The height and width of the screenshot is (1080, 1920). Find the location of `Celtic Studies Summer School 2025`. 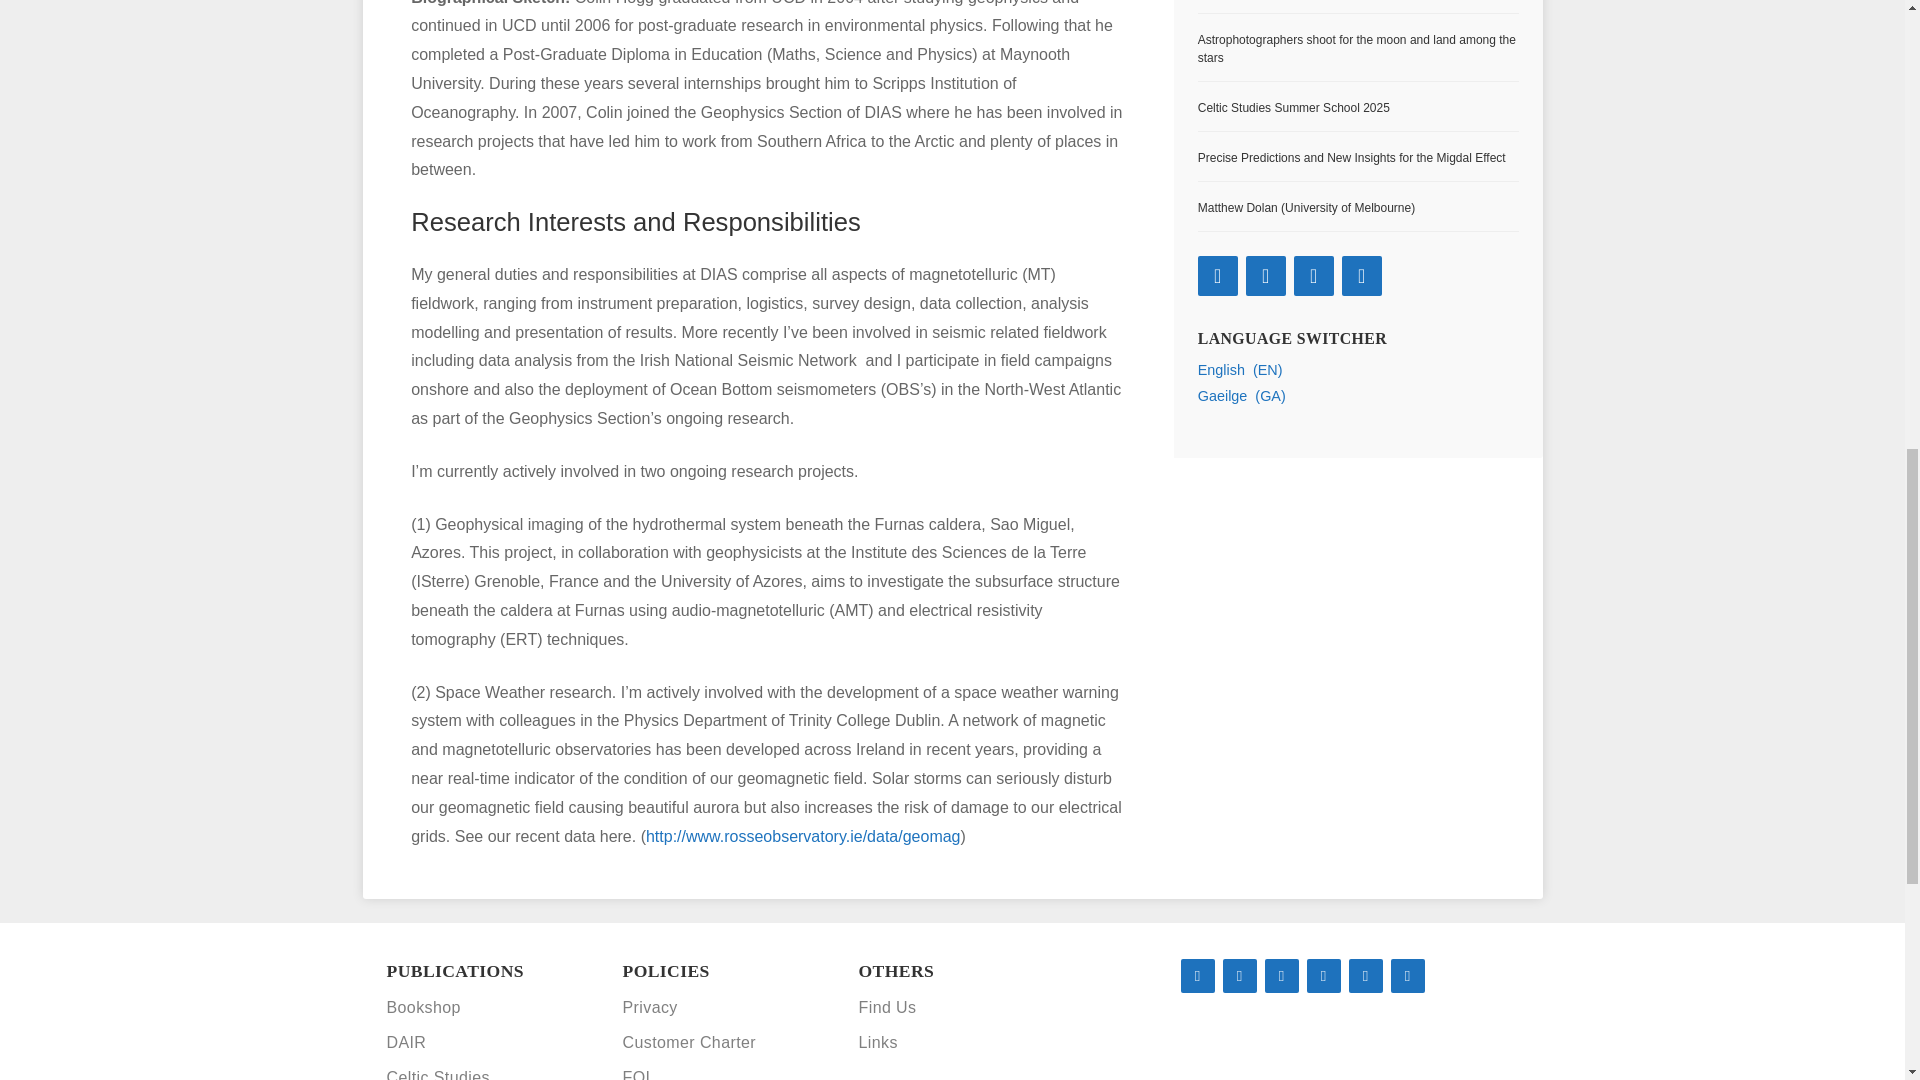

Celtic Studies Summer School 2025 is located at coordinates (1294, 108).